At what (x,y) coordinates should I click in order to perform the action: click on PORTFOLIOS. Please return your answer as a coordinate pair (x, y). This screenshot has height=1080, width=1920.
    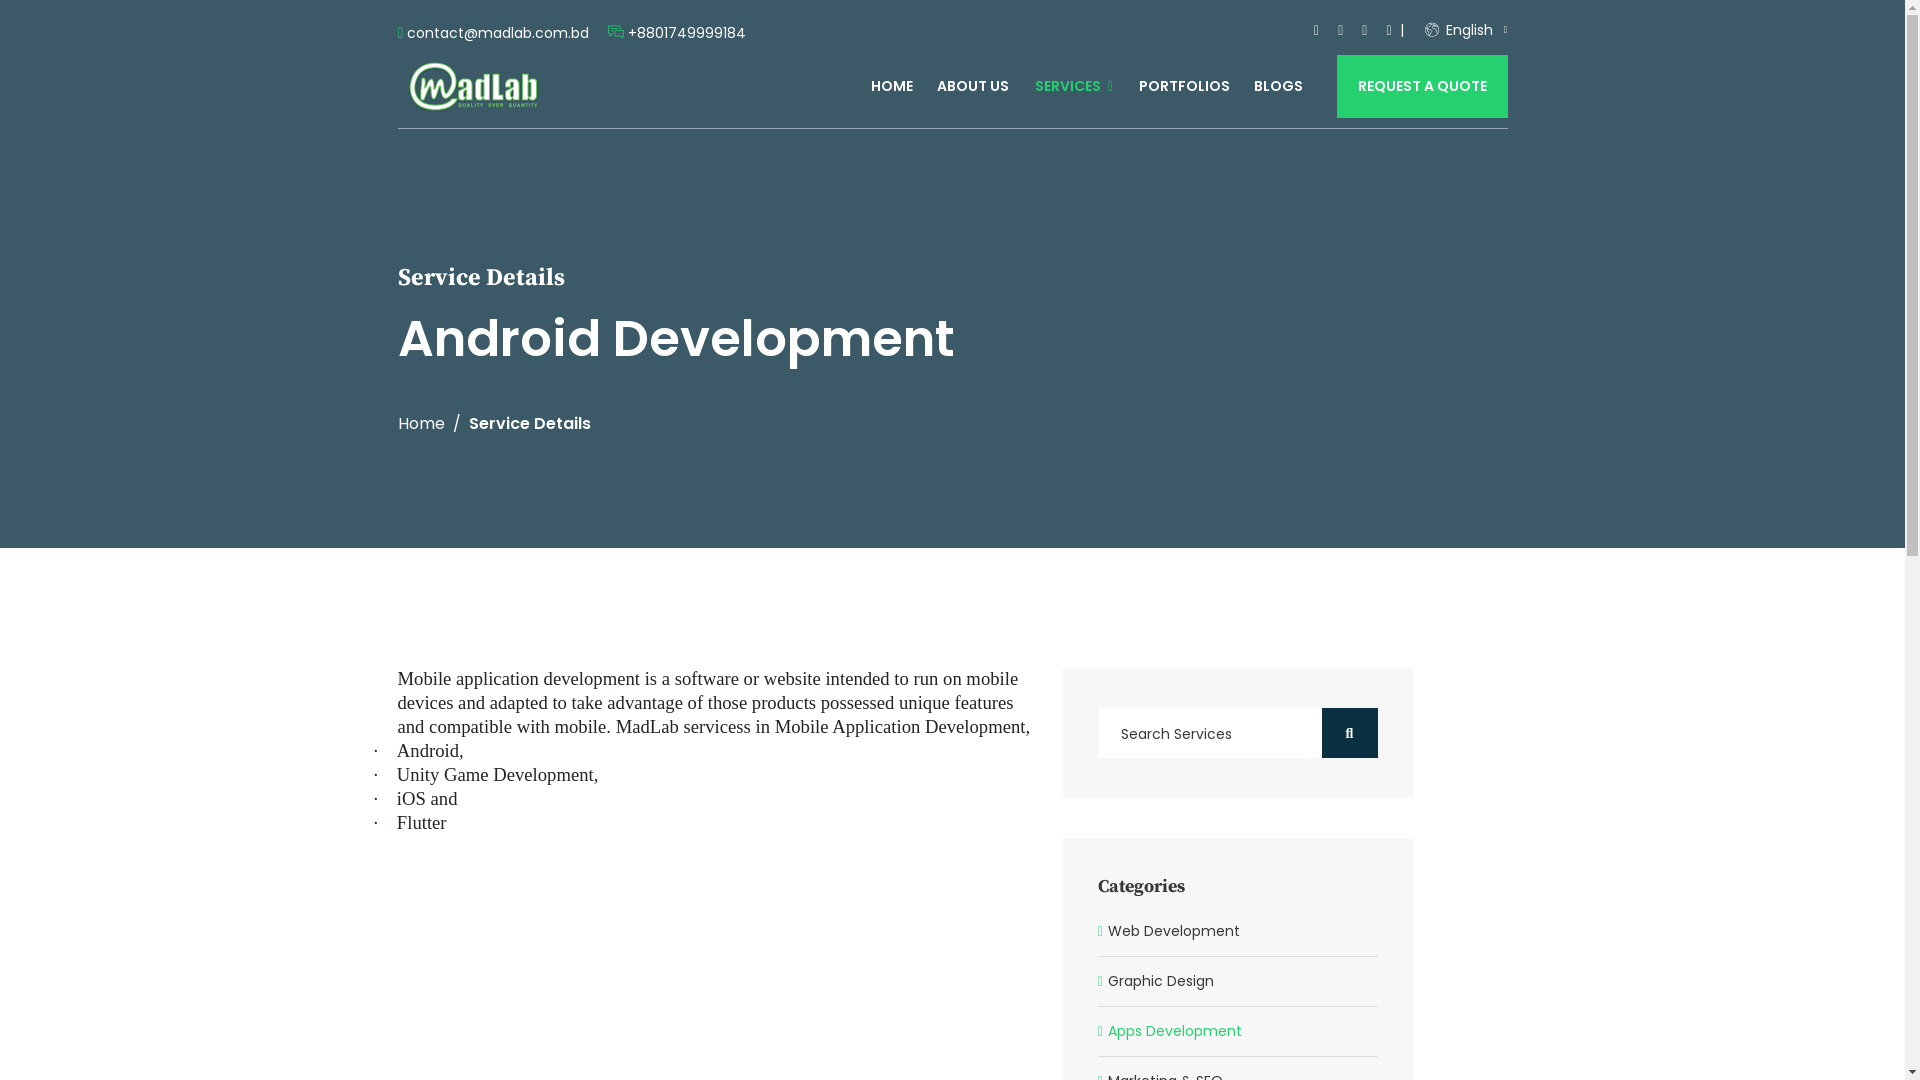
    Looking at the image, I should click on (1184, 86).